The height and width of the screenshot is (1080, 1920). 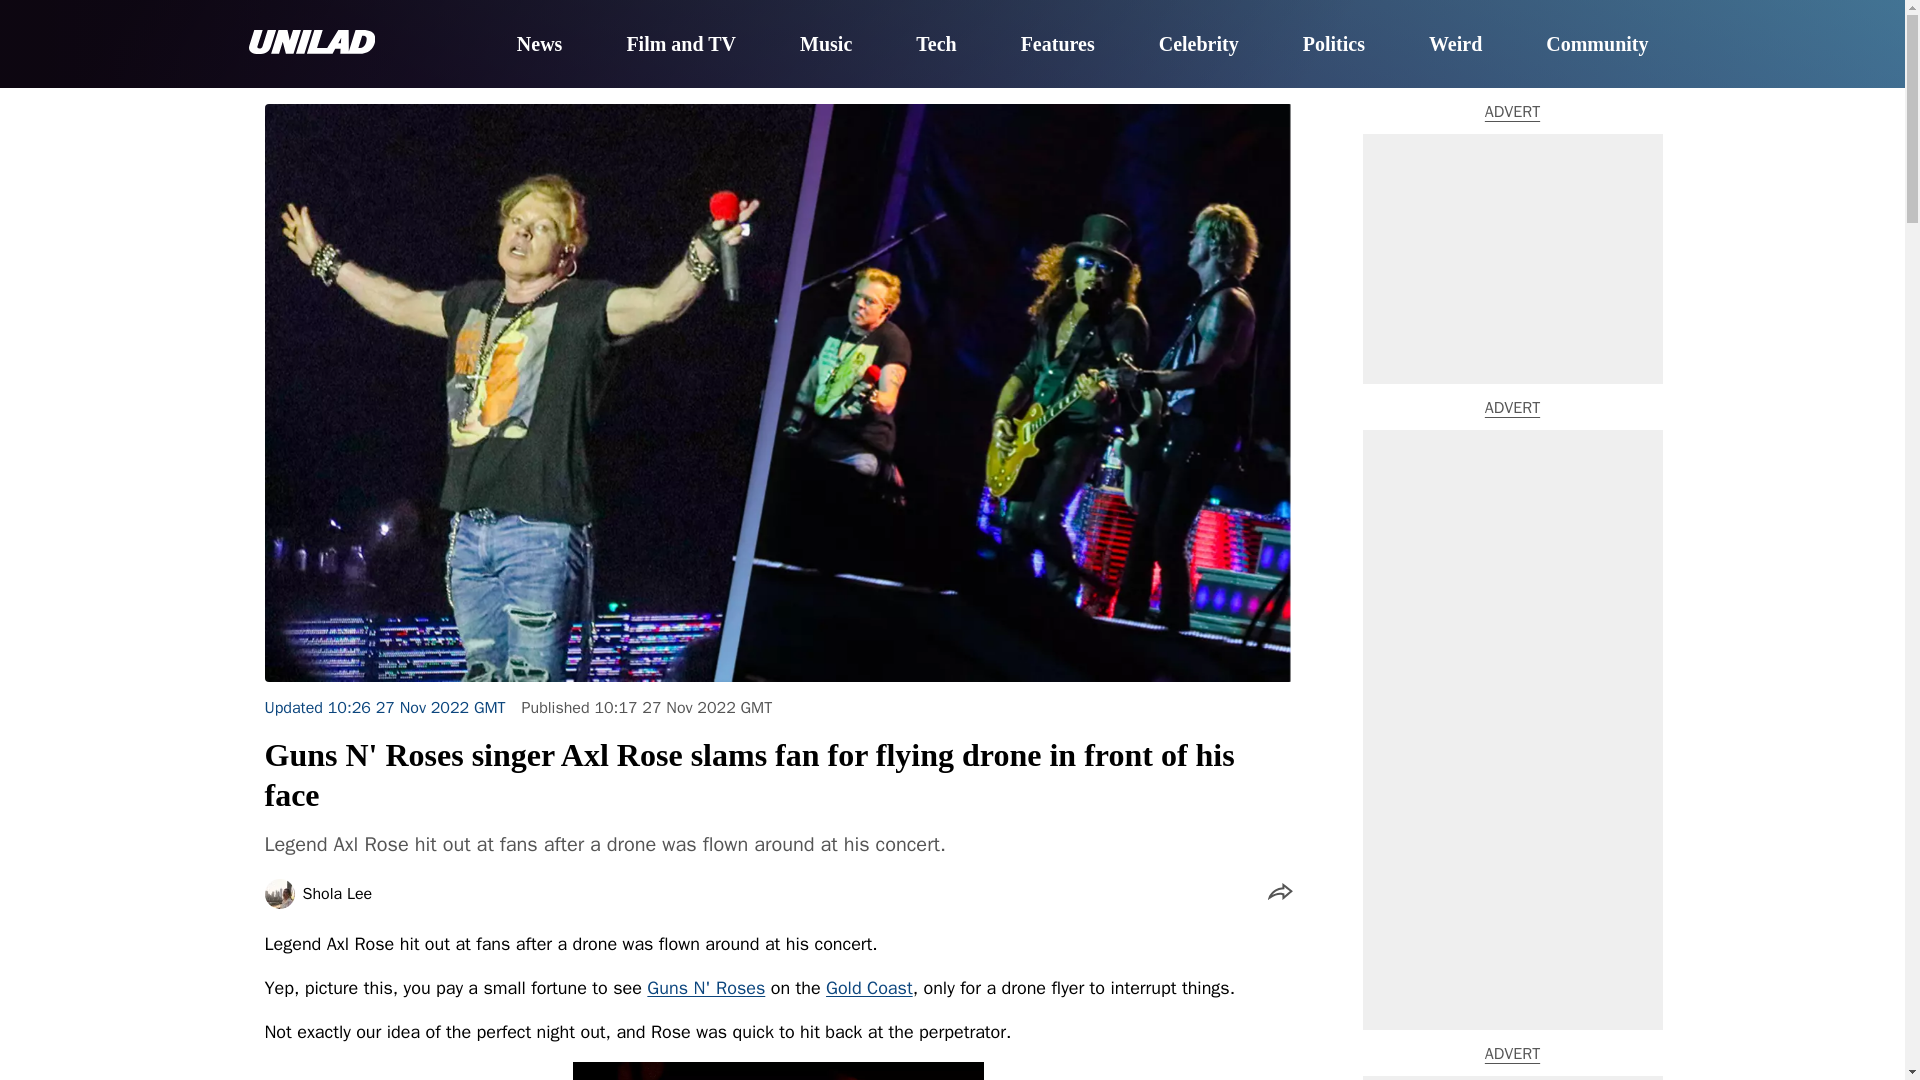 I want to click on Shola Lee, so click(x=336, y=893).